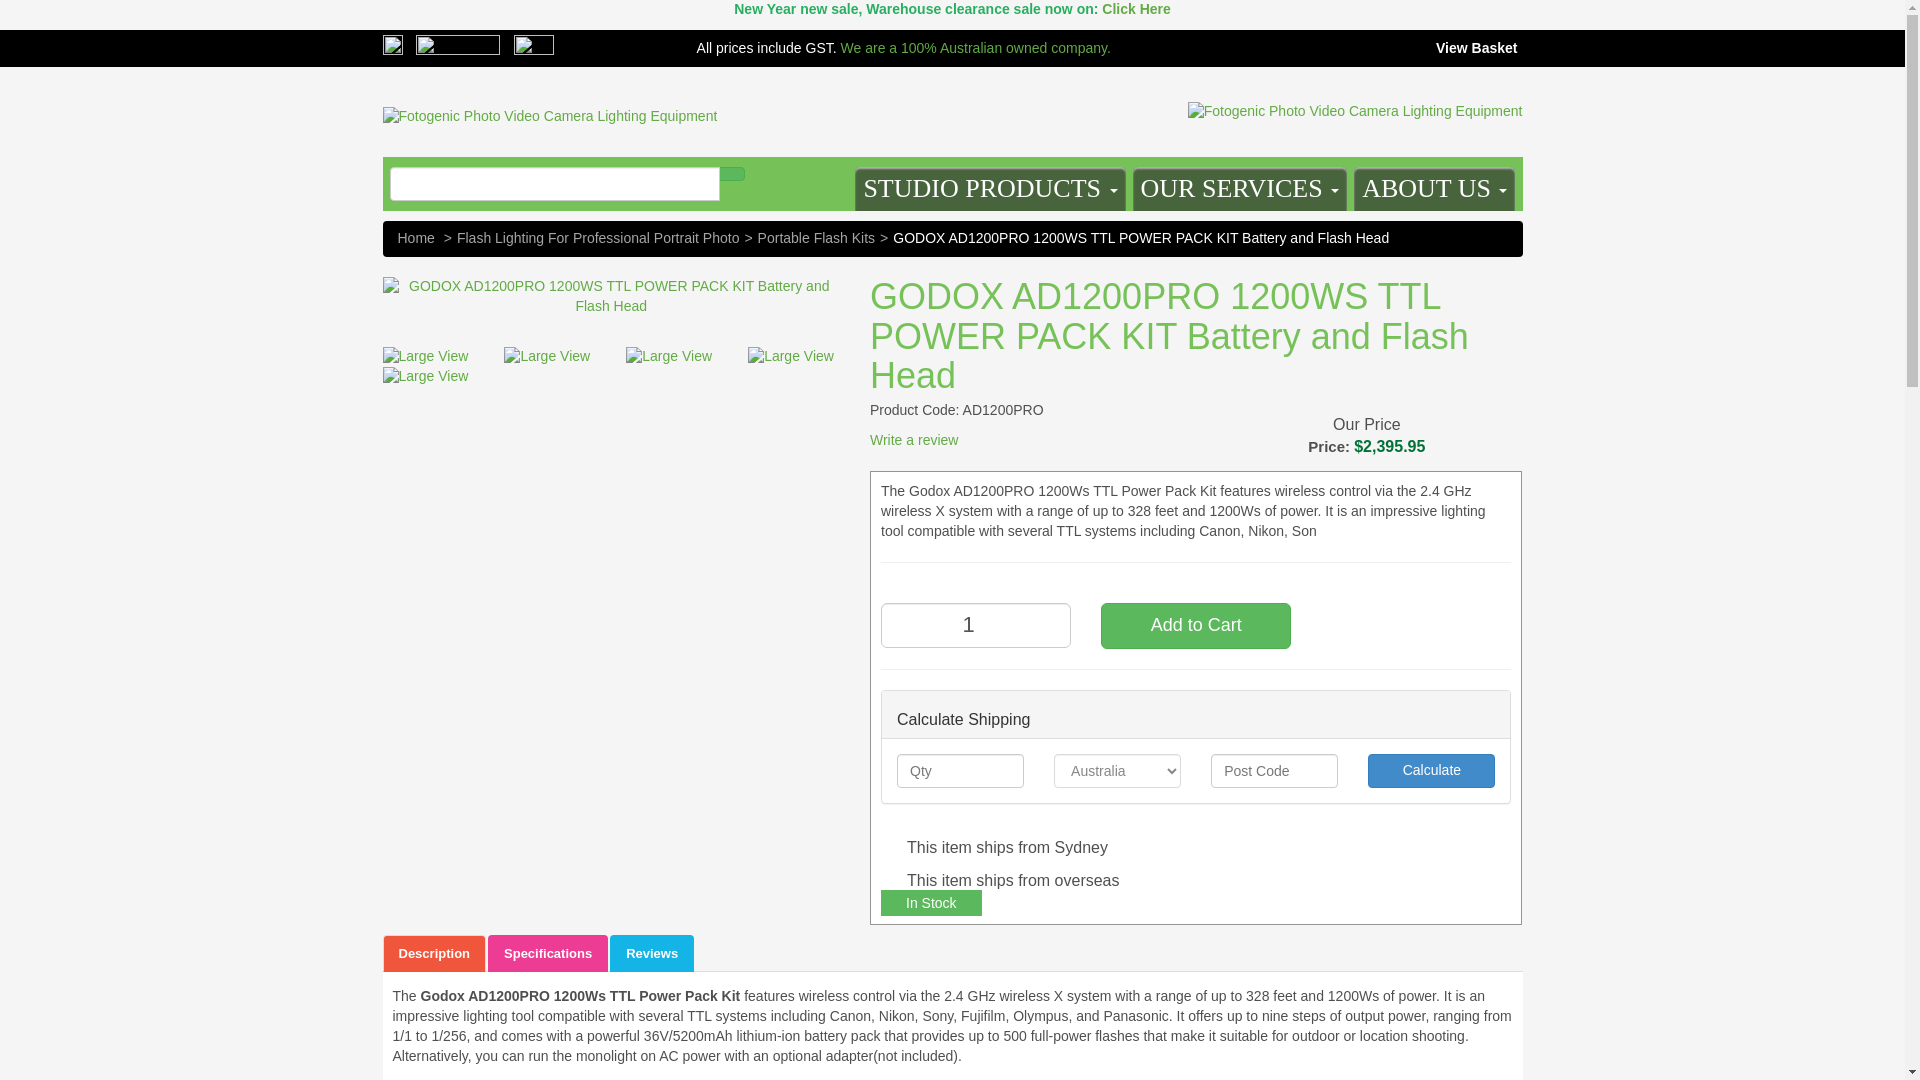  What do you see at coordinates (1473, 48) in the screenshot?
I see `View Basket` at bounding box center [1473, 48].